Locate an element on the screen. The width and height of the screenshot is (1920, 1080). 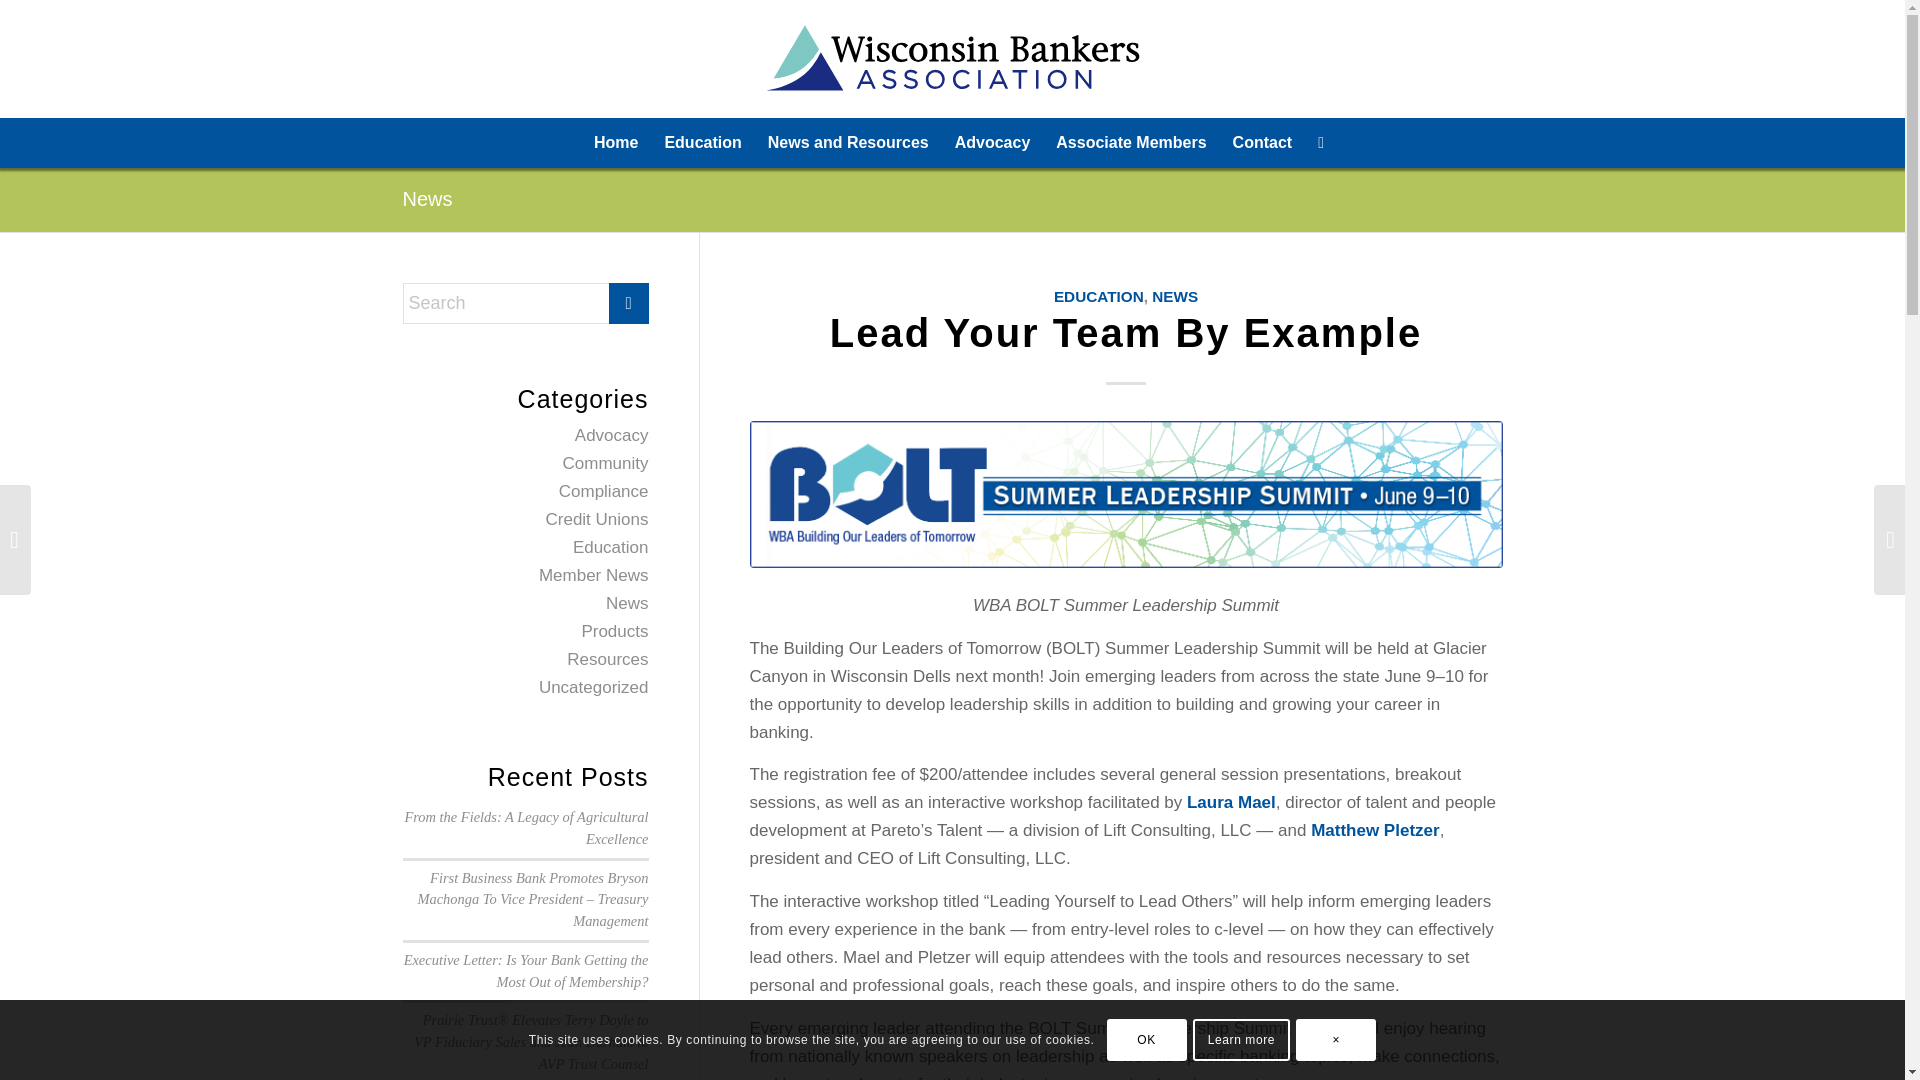
News and Resources is located at coordinates (848, 142).